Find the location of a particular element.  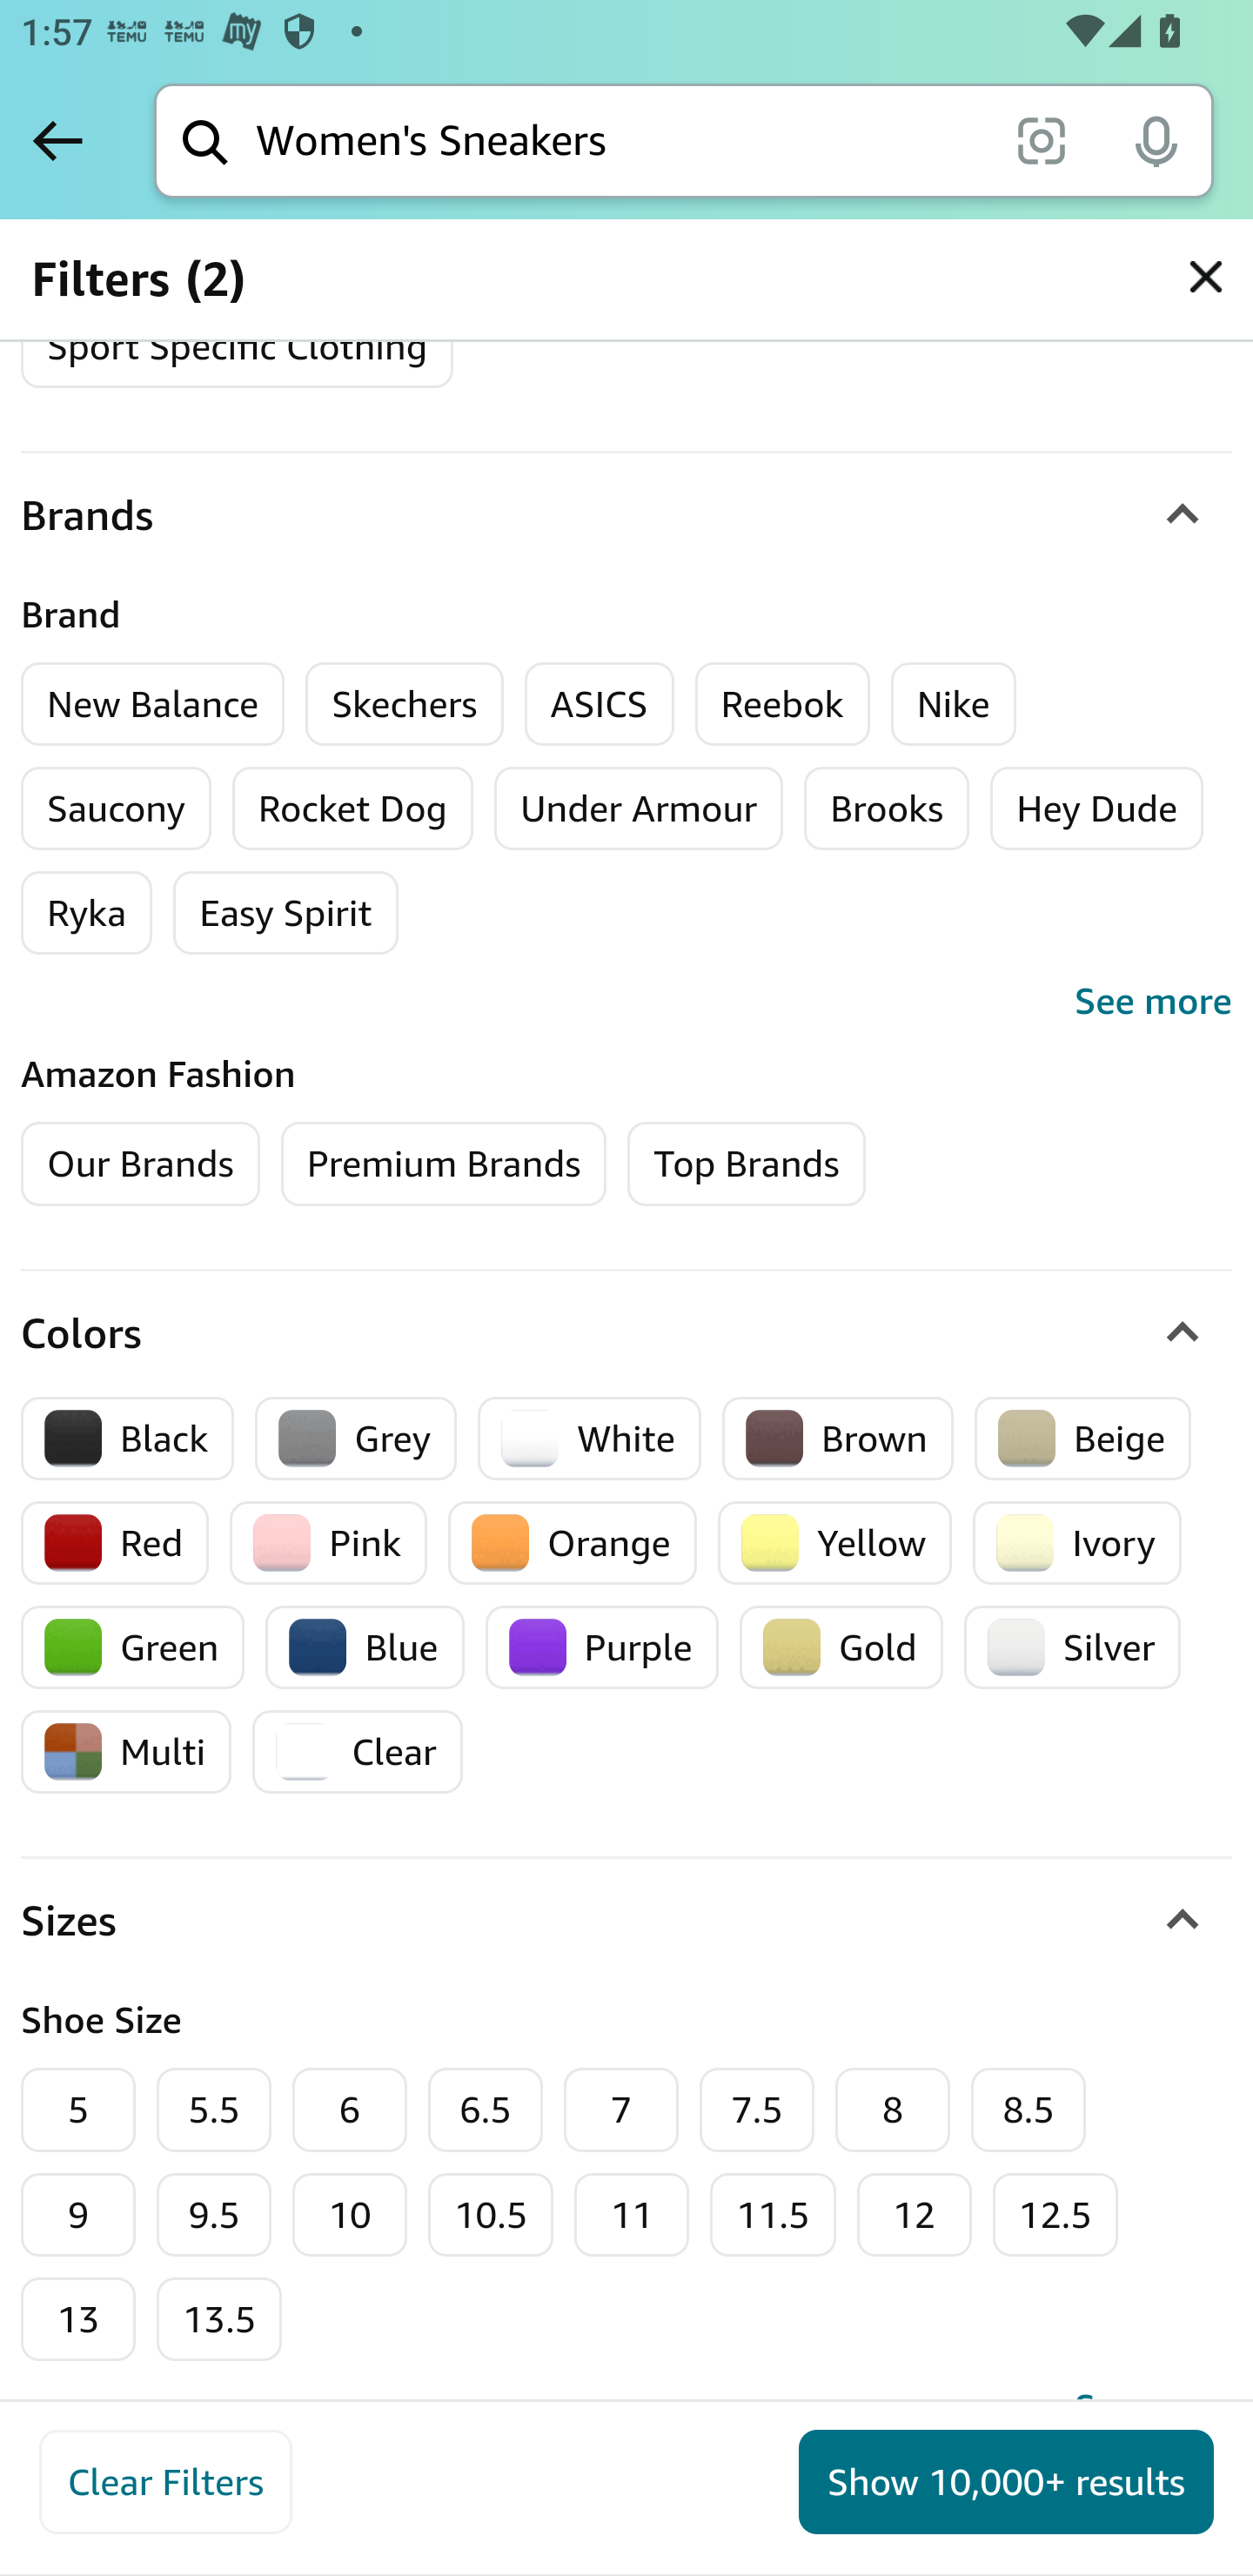

Clear Clear Clear Clear is located at coordinates (358, 1753).